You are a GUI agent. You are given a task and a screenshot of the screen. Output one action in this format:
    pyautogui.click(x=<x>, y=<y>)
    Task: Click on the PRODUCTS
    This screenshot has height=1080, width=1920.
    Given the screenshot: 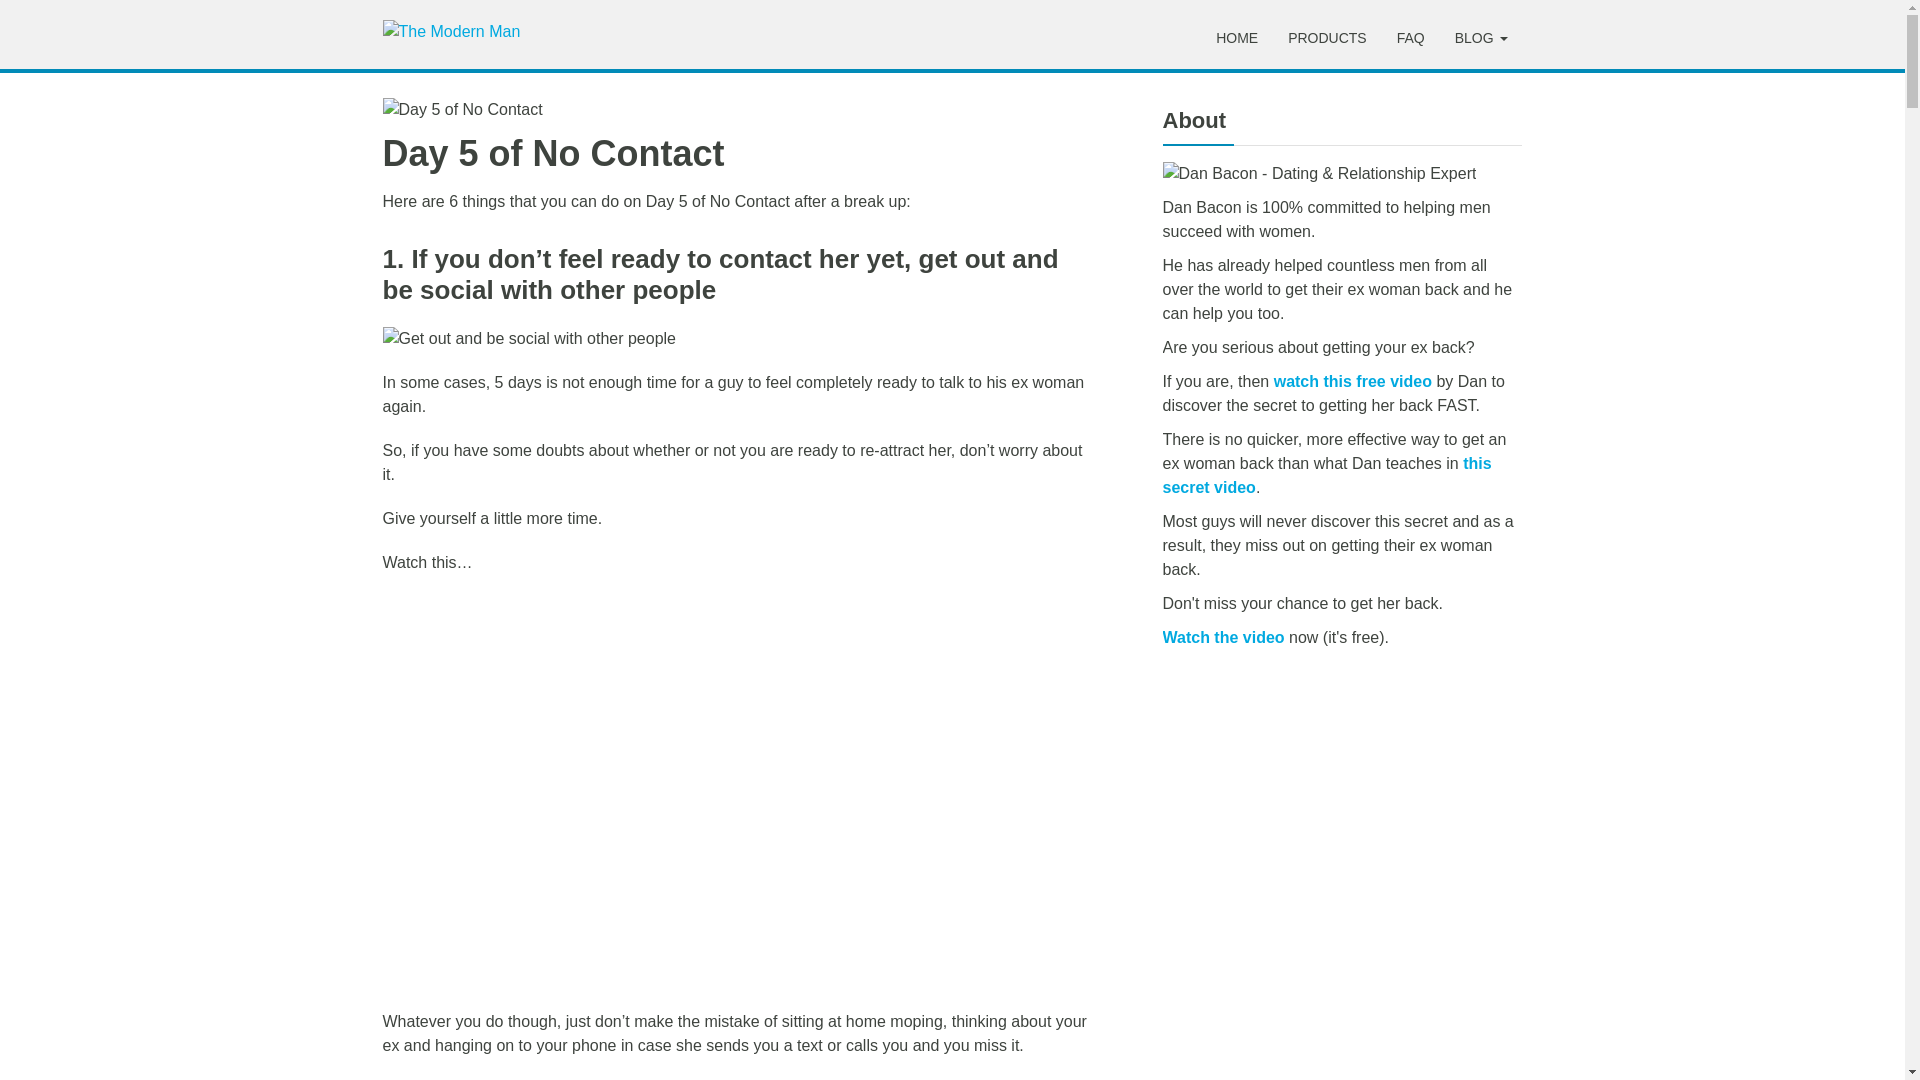 What is the action you would take?
    pyautogui.click(x=1327, y=38)
    